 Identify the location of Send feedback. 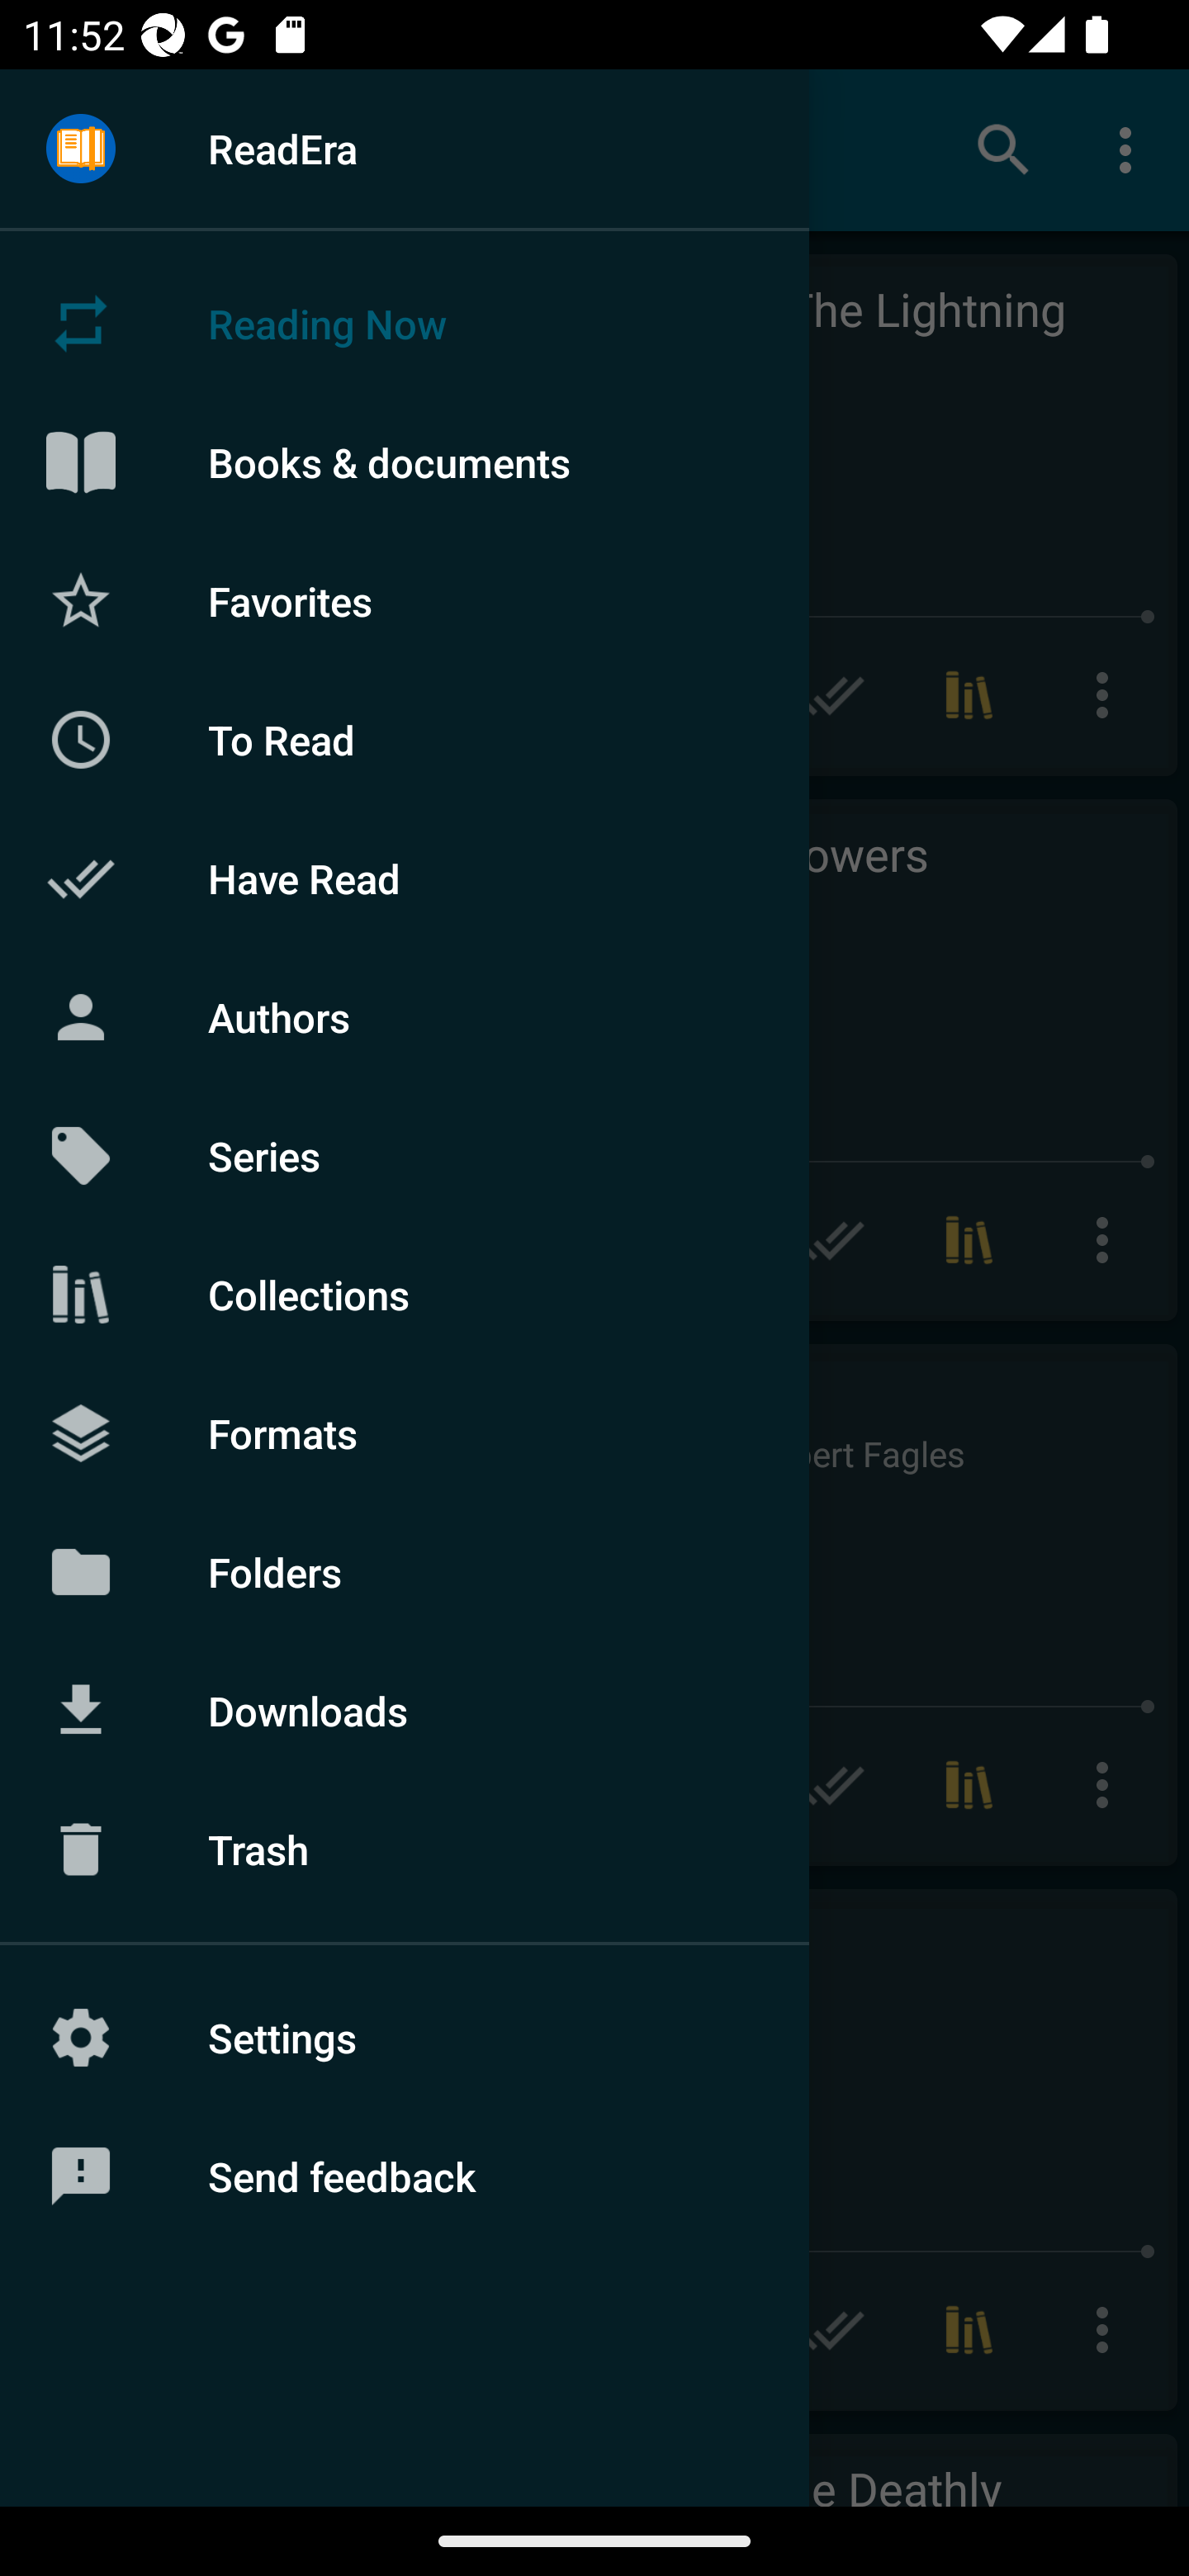
(405, 2176).